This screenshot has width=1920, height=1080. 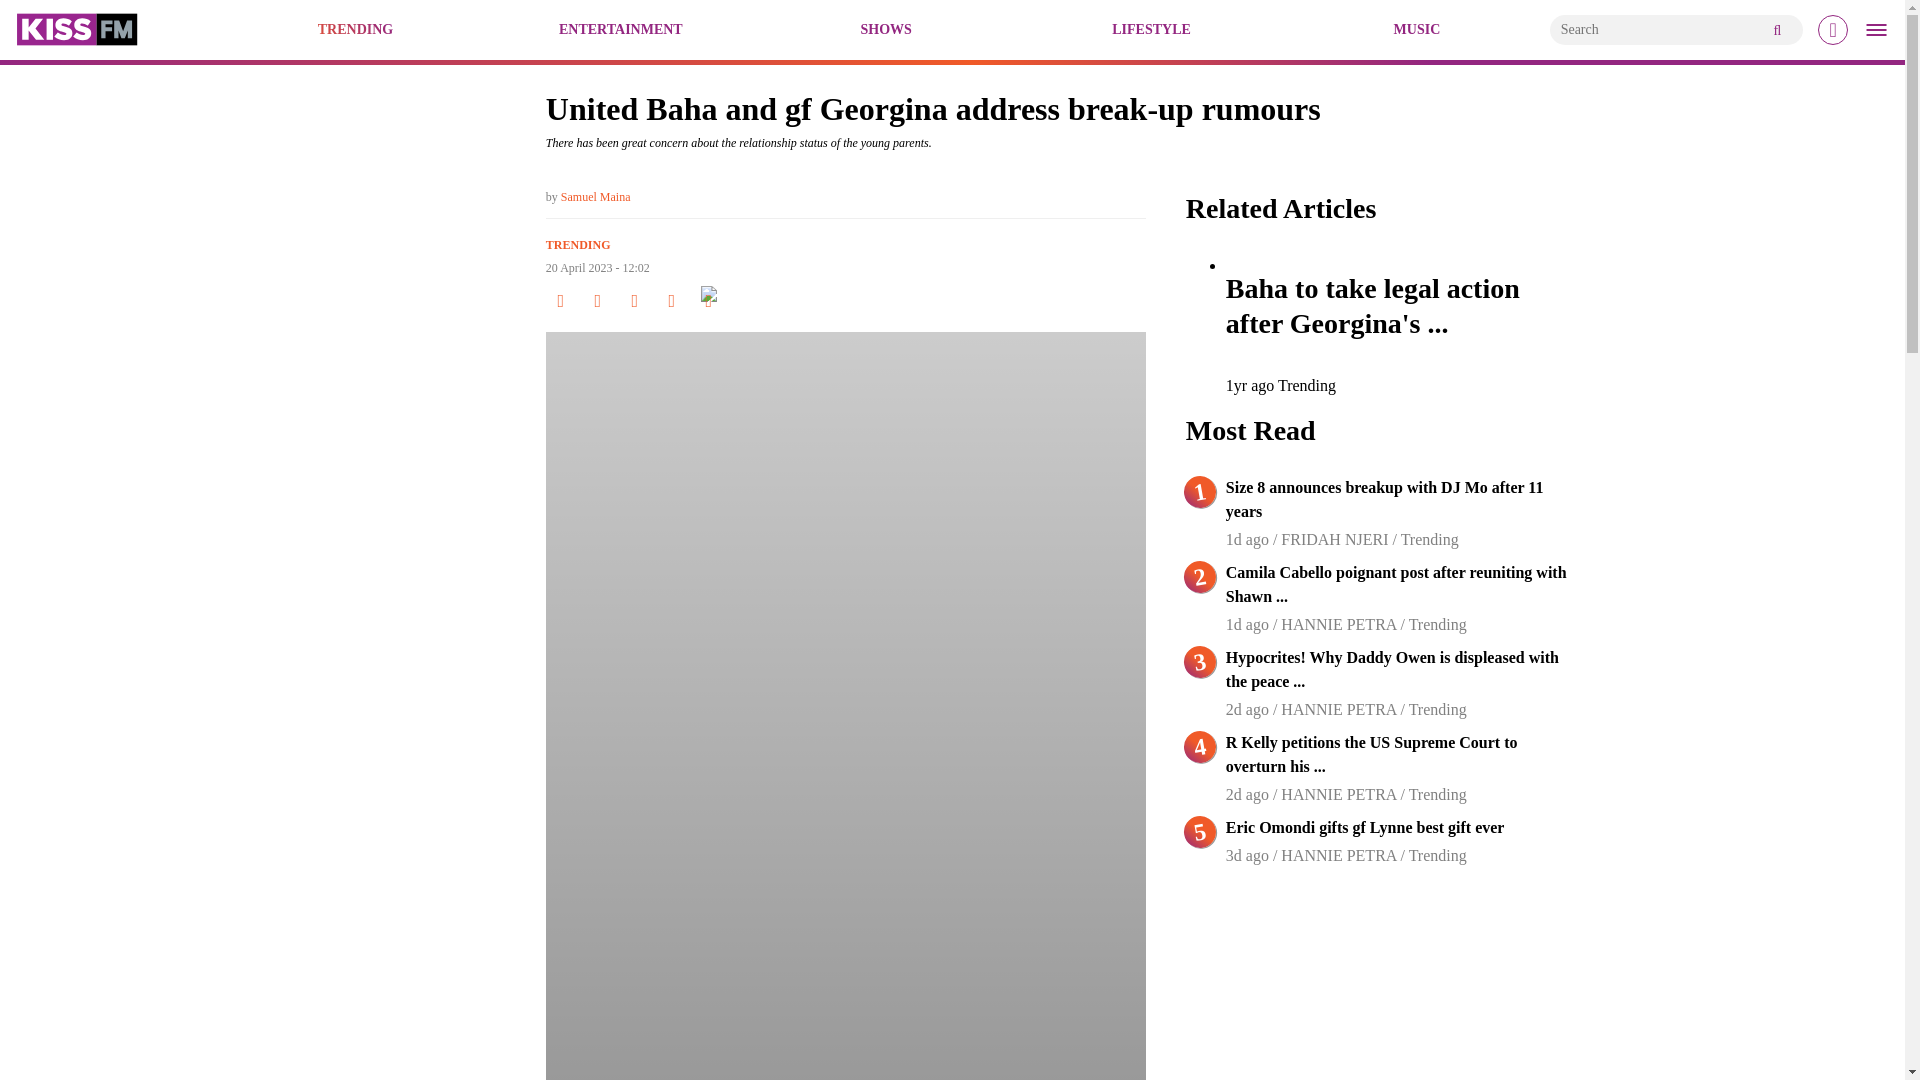 What do you see at coordinates (356, 30) in the screenshot?
I see `TRENDING` at bounding box center [356, 30].